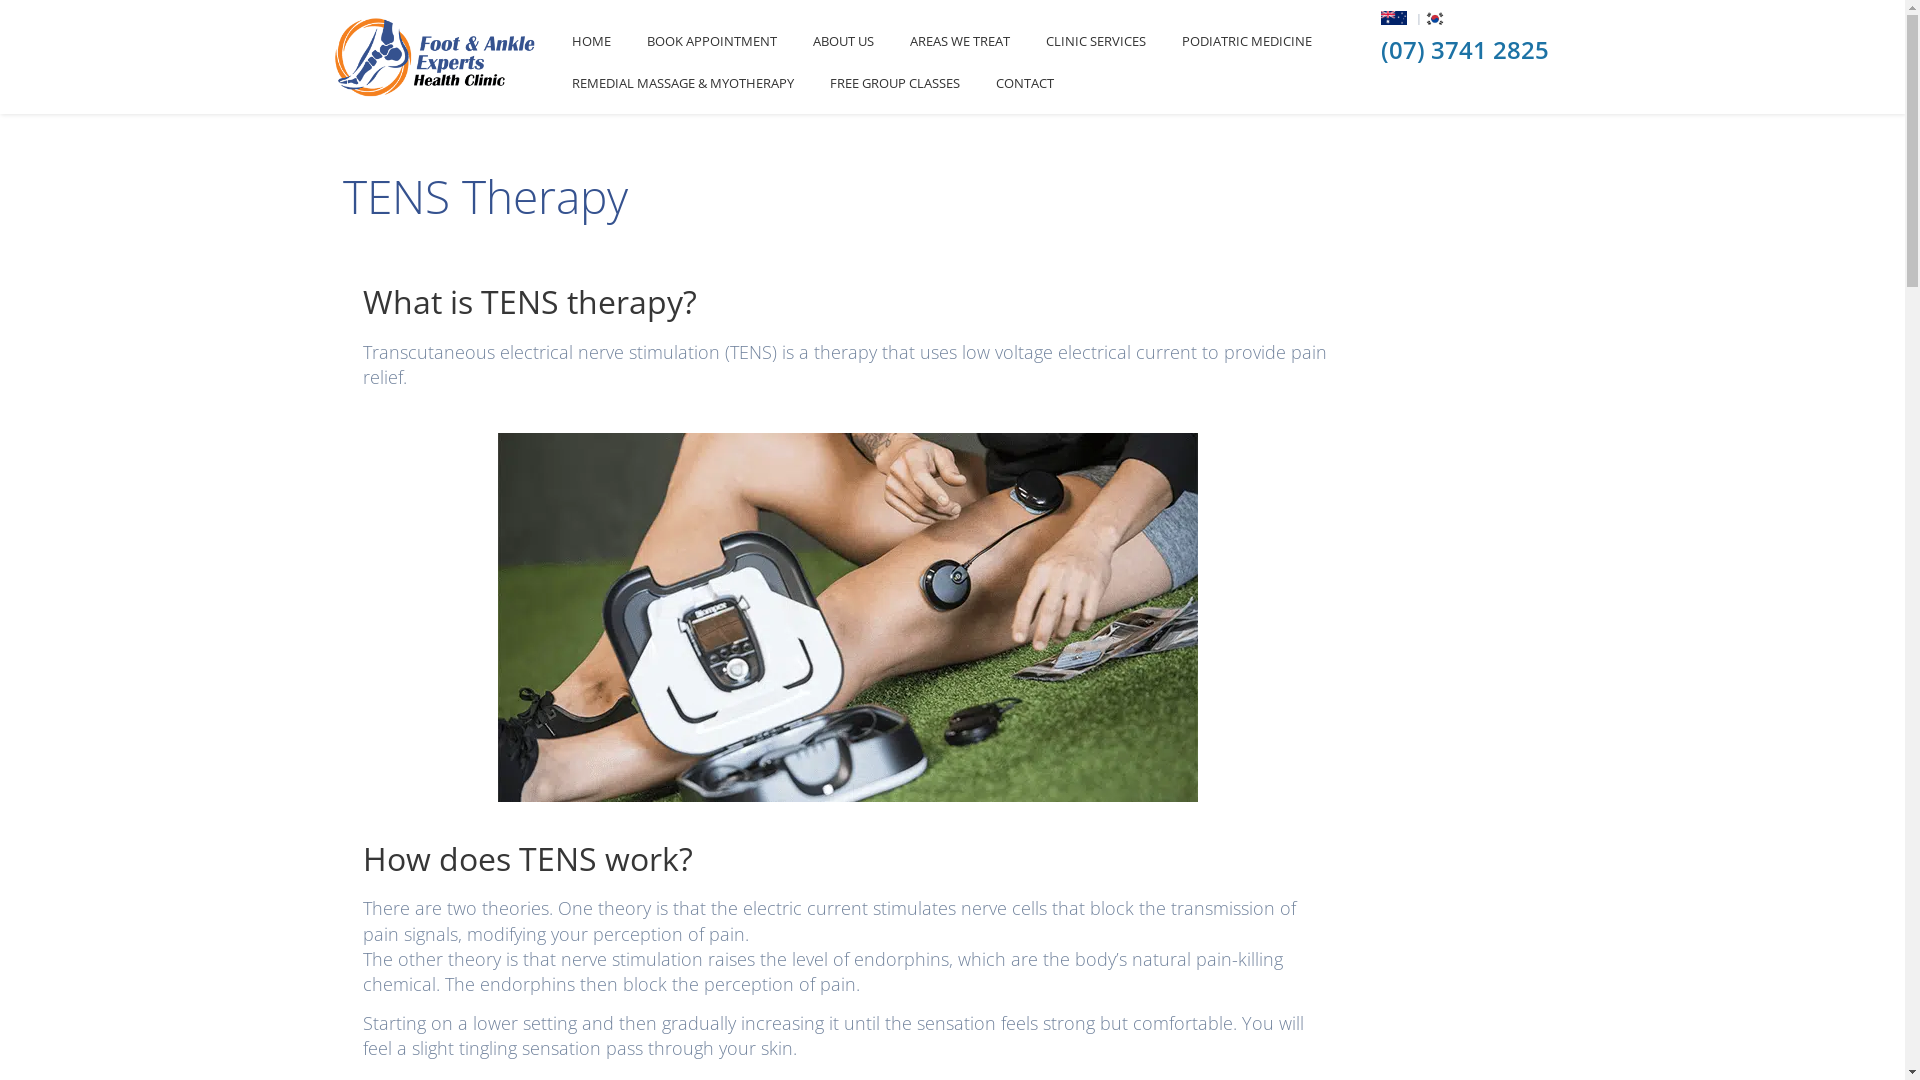  What do you see at coordinates (848, 445) in the screenshot?
I see `tensmachine` at bounding box center [848, 445].